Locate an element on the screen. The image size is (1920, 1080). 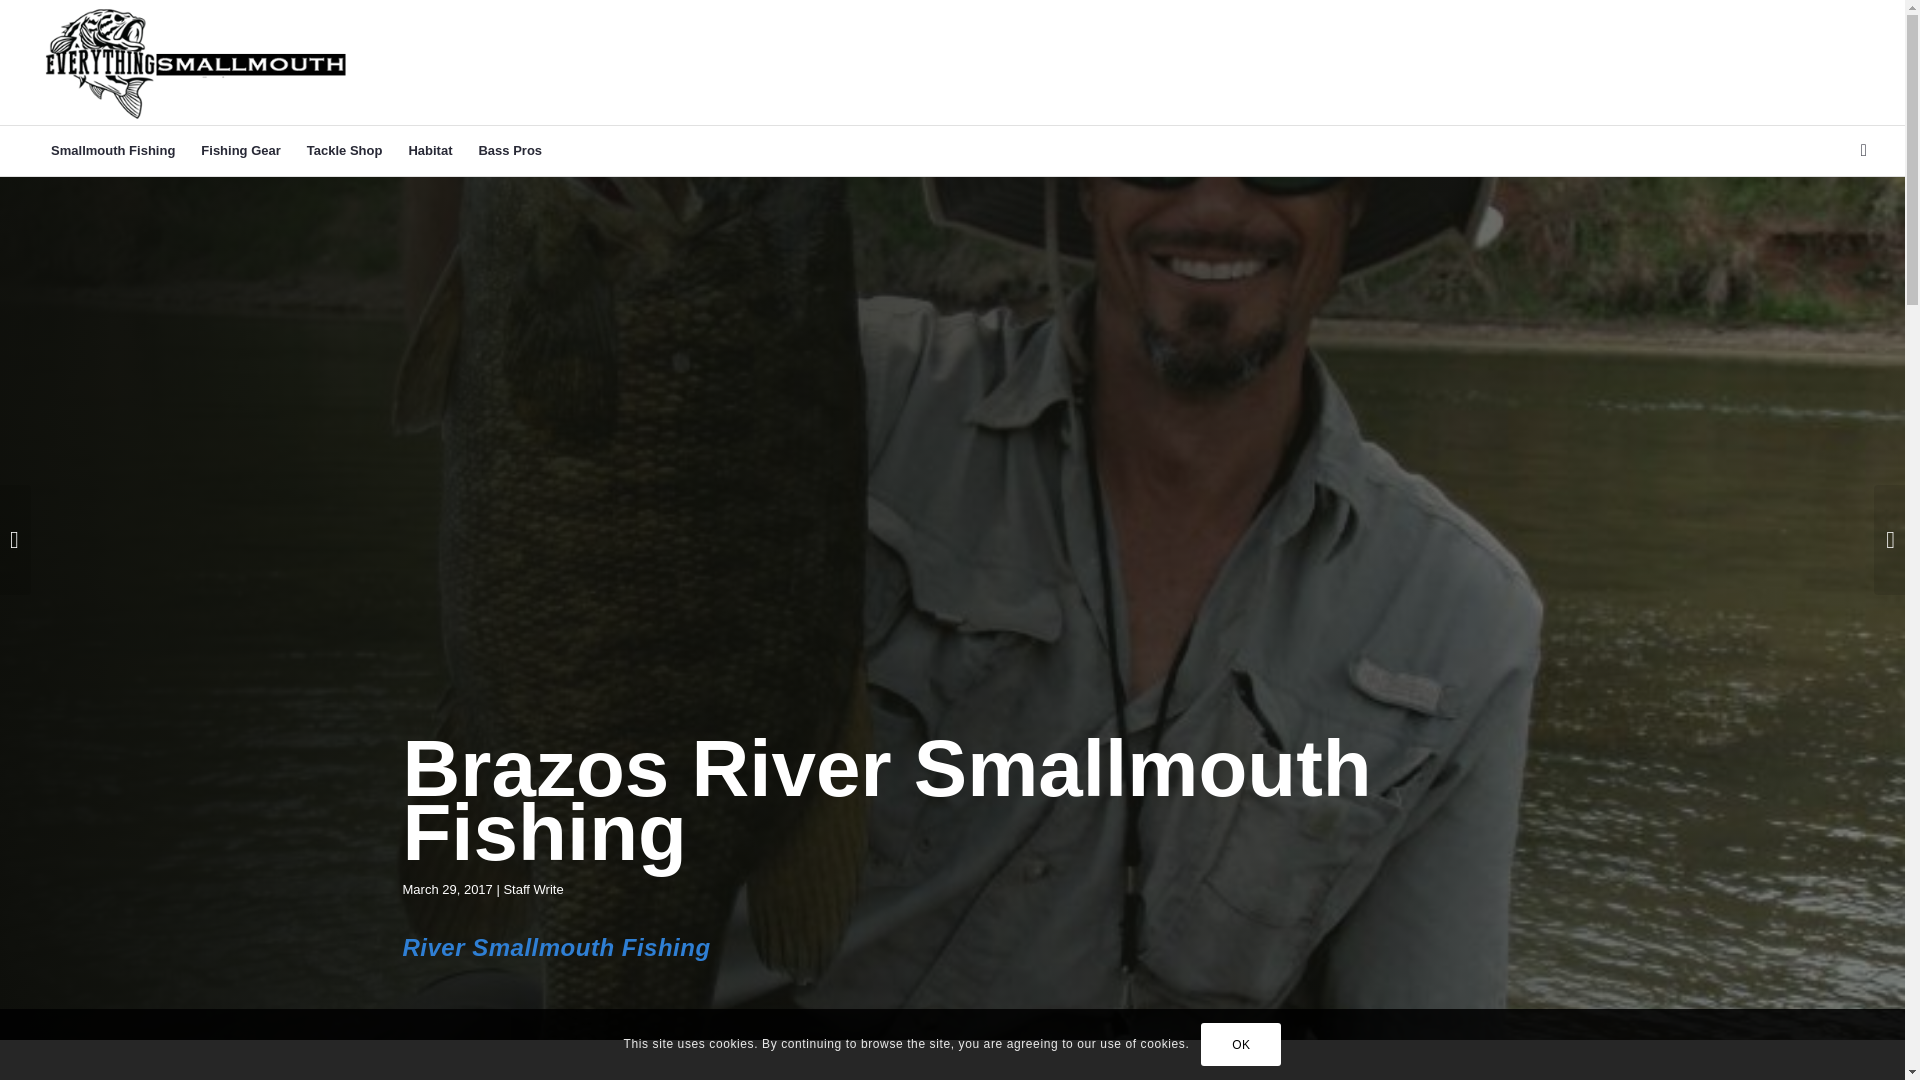
Tackle Shop is located at coordinates (344, 151).